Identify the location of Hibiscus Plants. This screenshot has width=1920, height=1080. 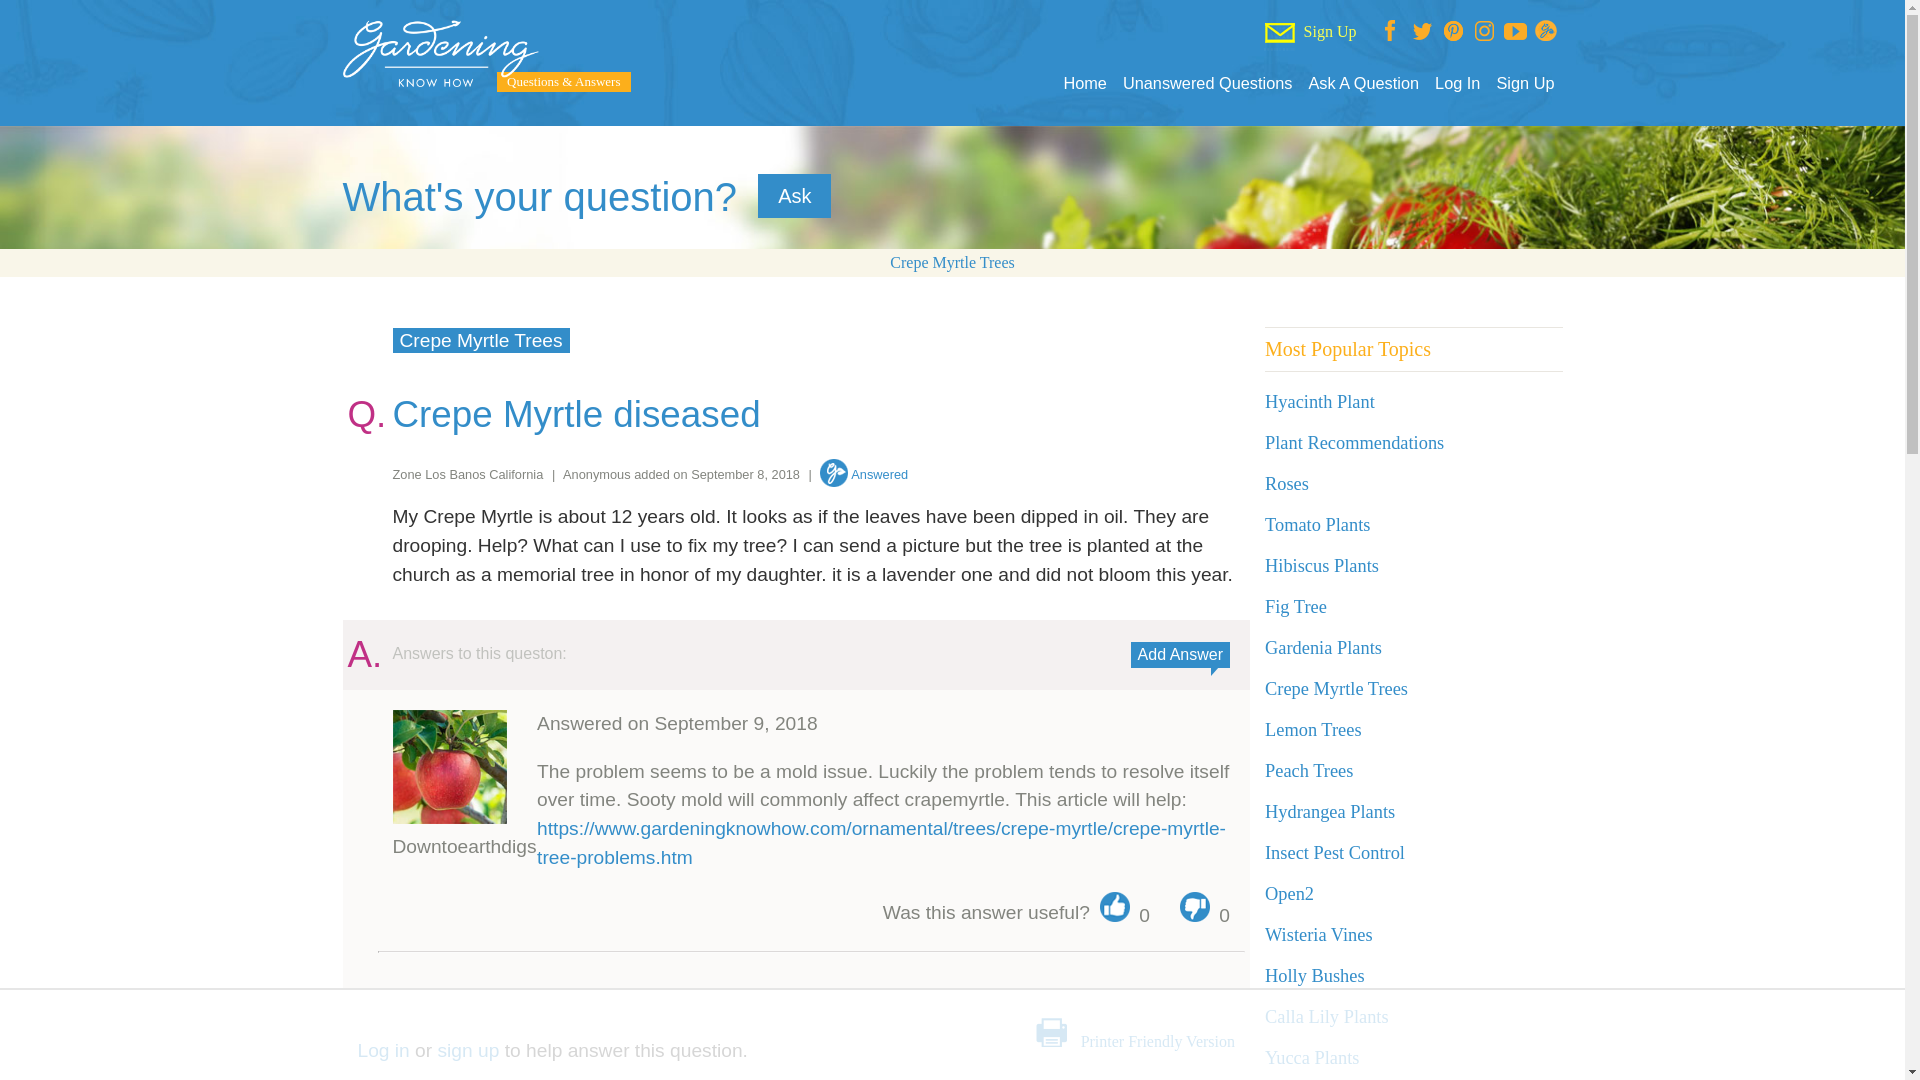
(1322, 566).